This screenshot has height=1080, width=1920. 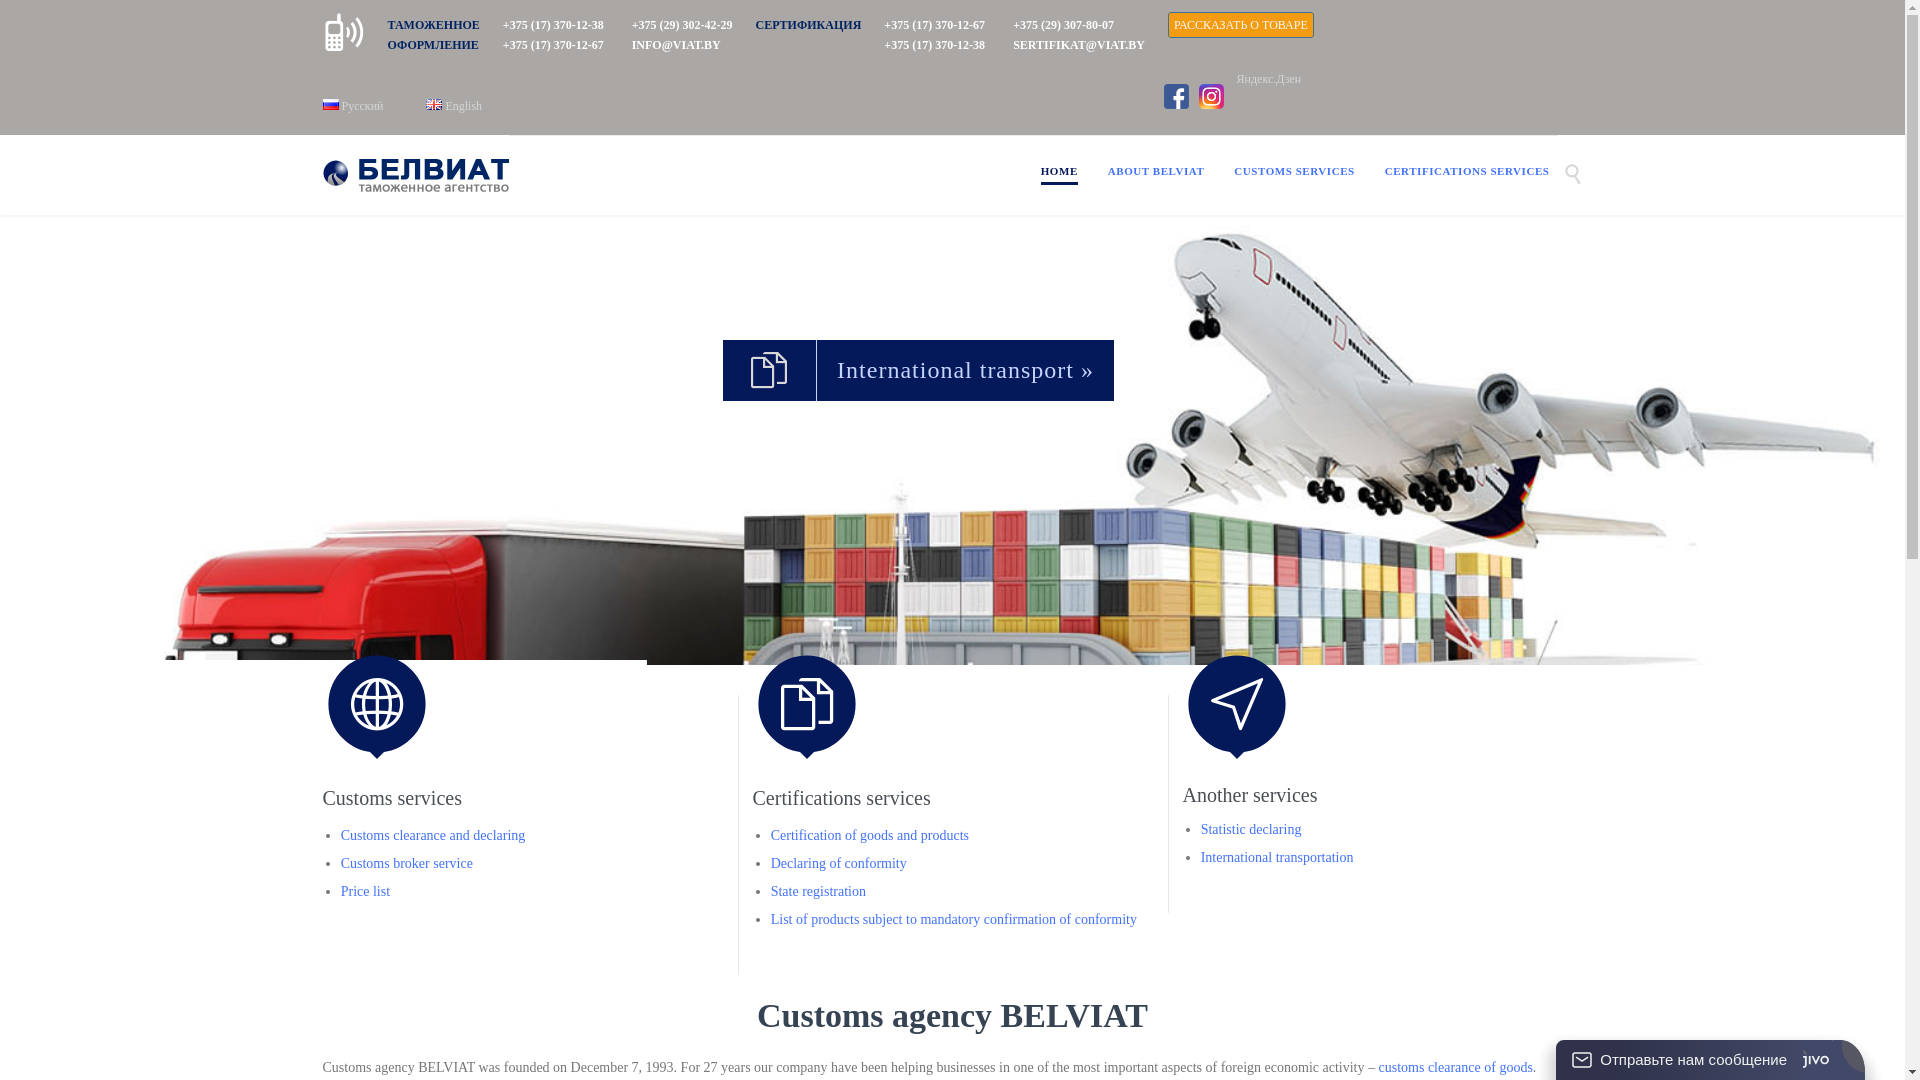 What do you see at coordinates (554, 25) in the screenshot?
I see `+375 (17) 370-12-38` at bounding box center [554, 25].